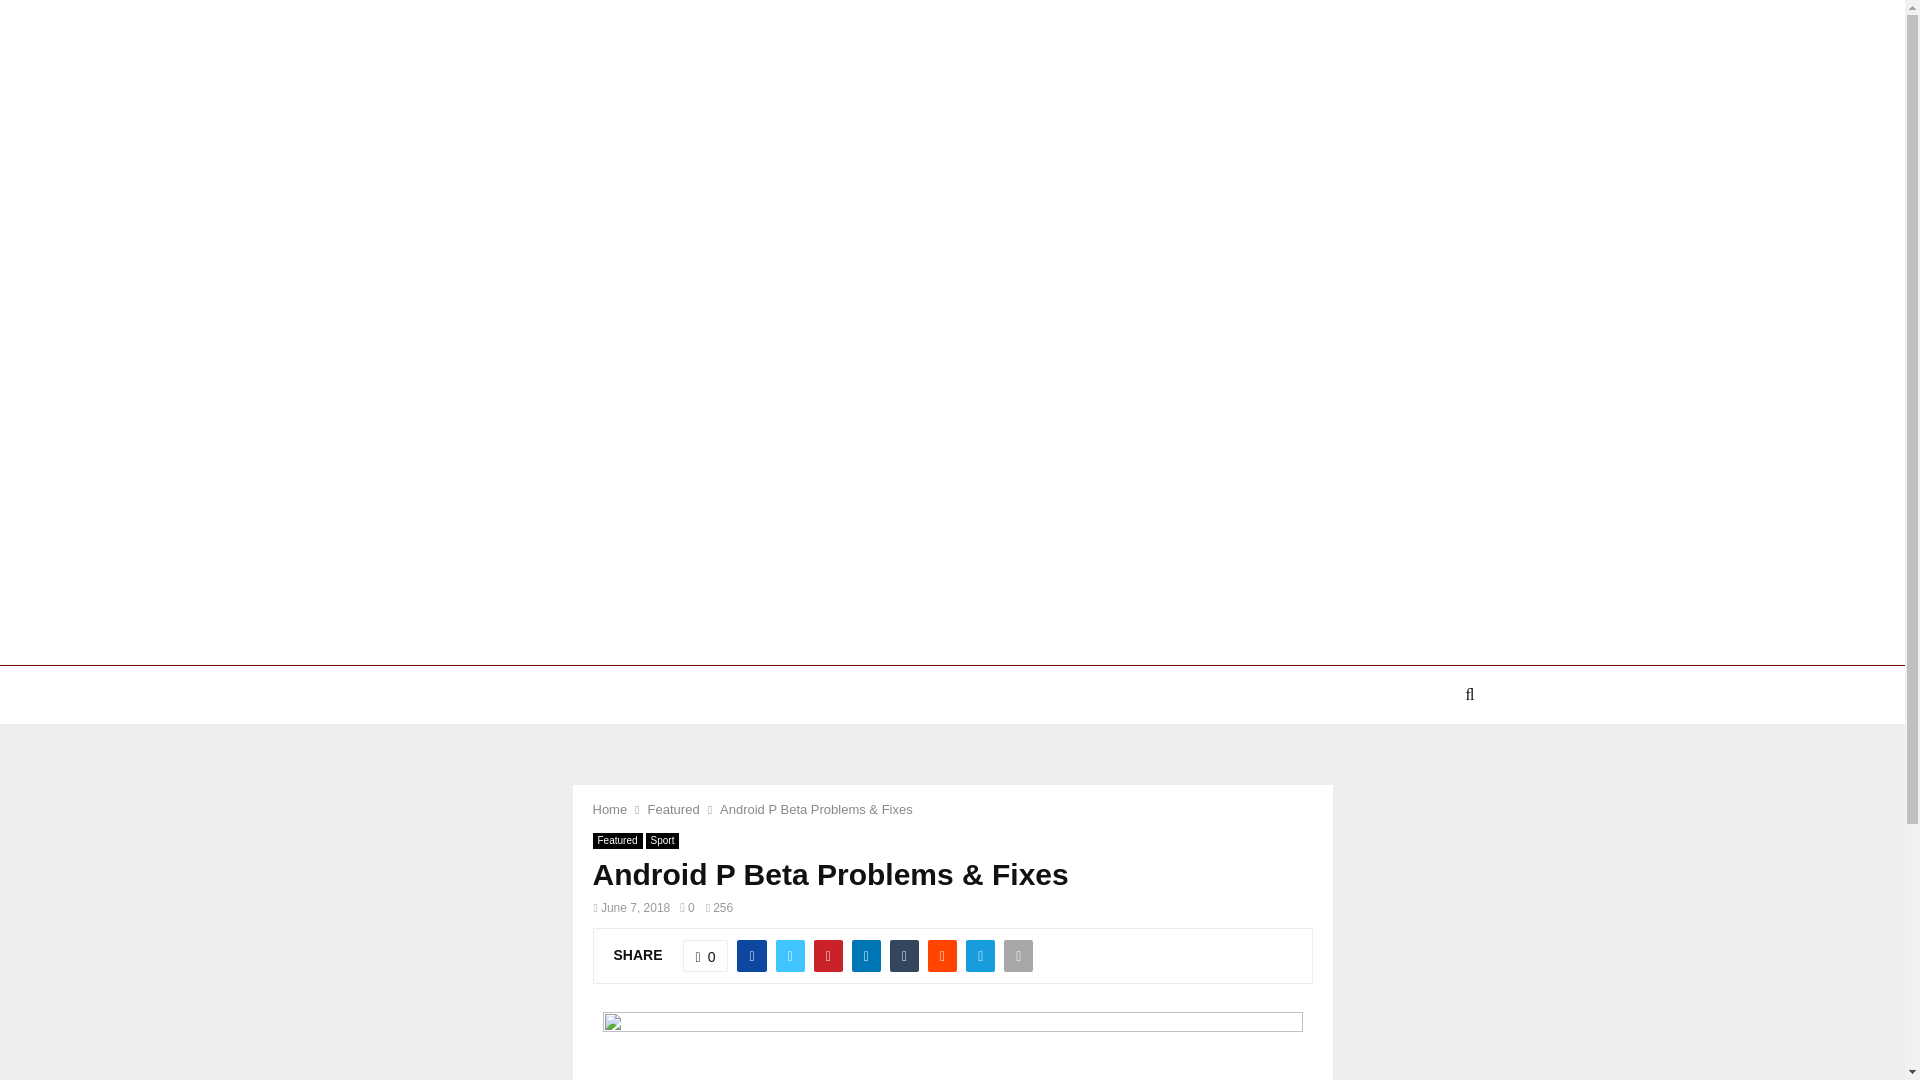 This screenshot has width=1920, height=1080. What do you see at coordinates (674, 809) in the screenshot?
I see `Featured` at bounding box center [674, 809].